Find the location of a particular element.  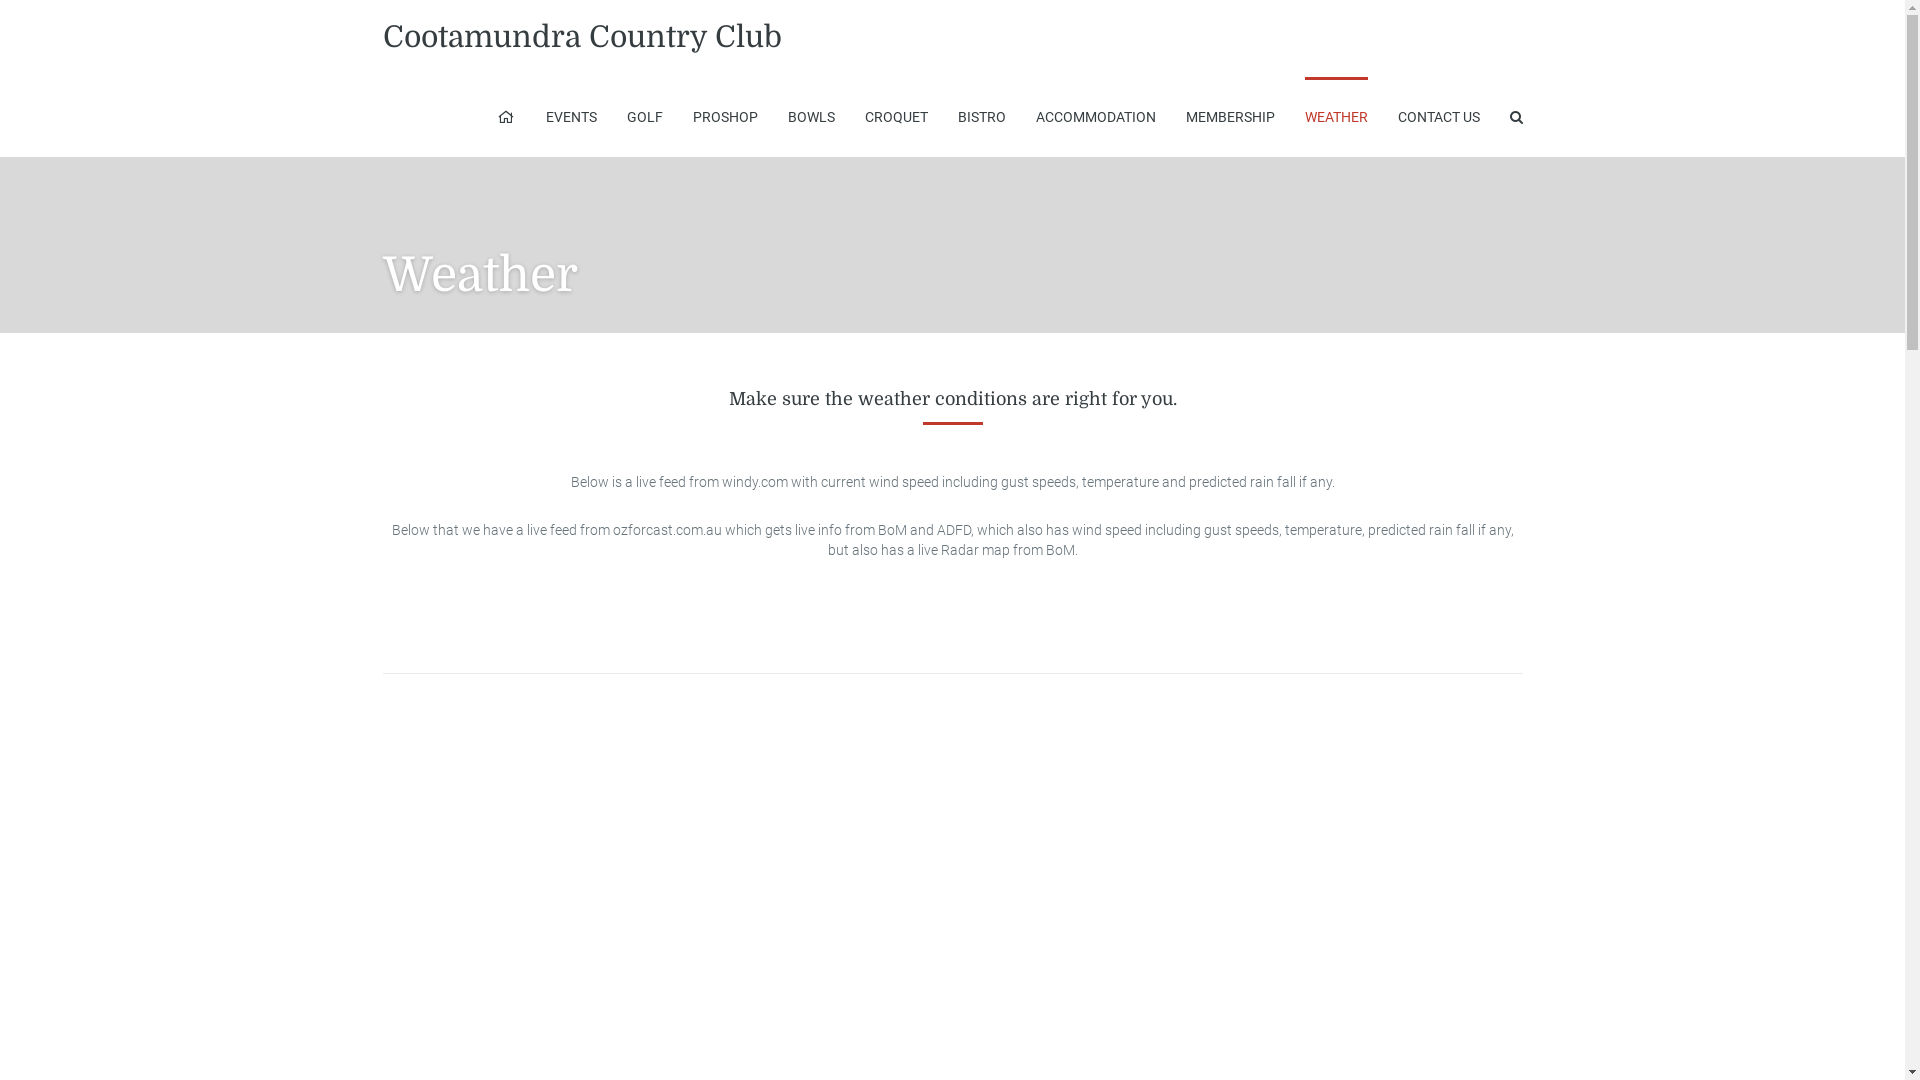

WEATHER is located at coordinates (1336, 117).